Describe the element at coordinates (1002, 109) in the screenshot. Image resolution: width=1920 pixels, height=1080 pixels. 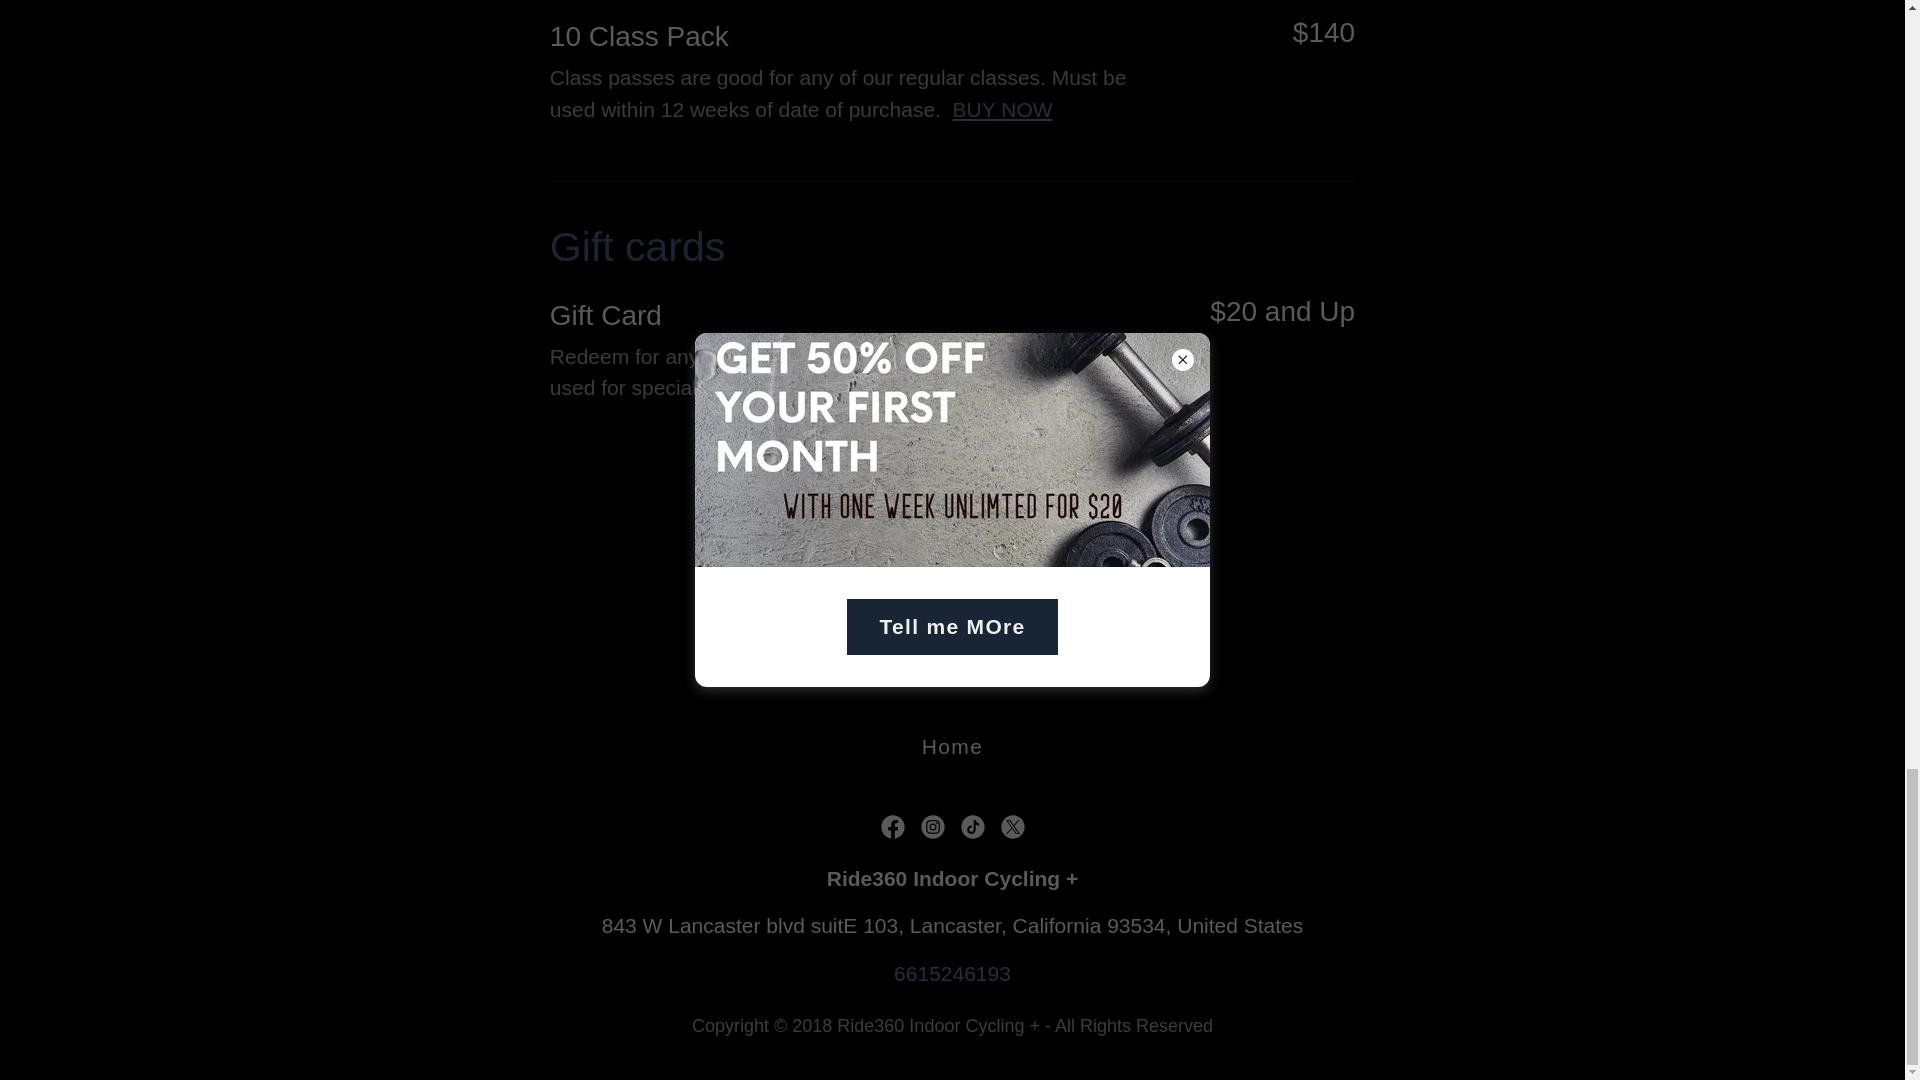
I see `BUY NOW` at that location.